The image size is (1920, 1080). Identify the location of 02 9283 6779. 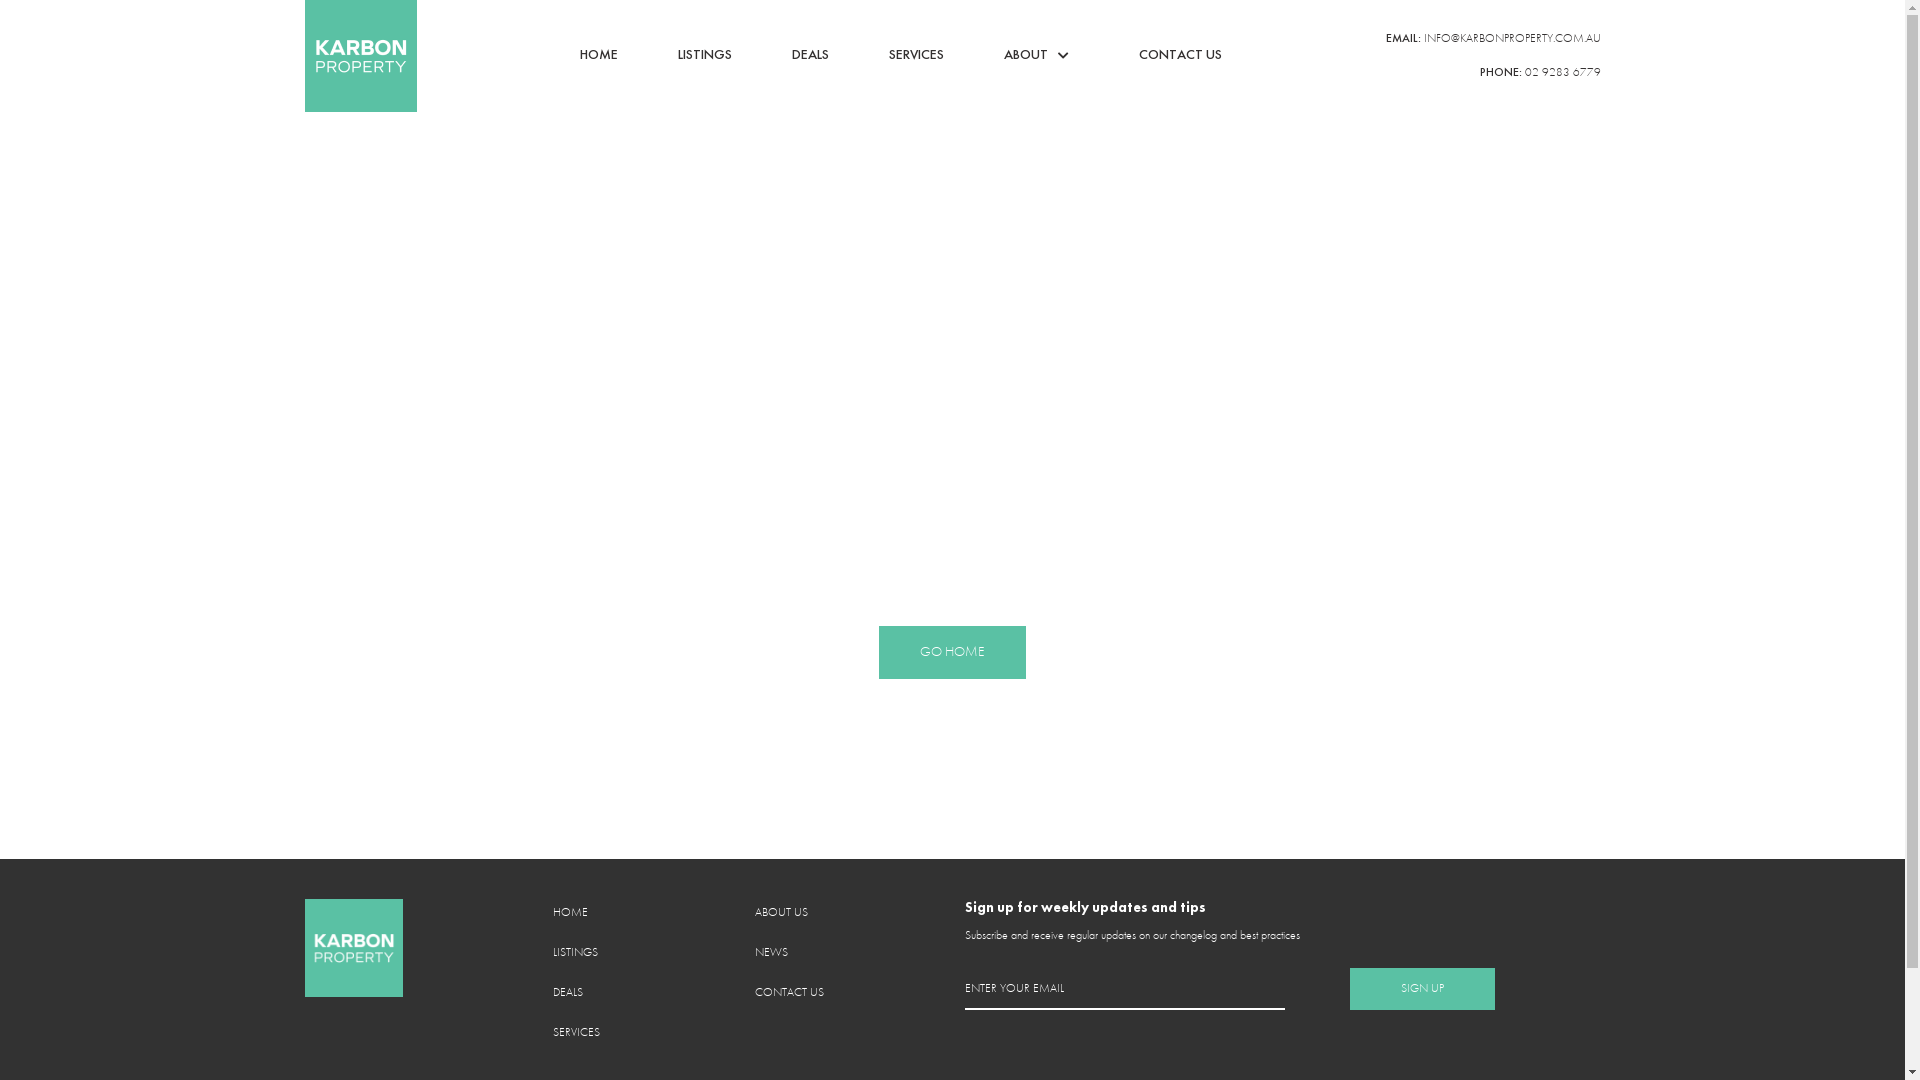
(1562, 73).